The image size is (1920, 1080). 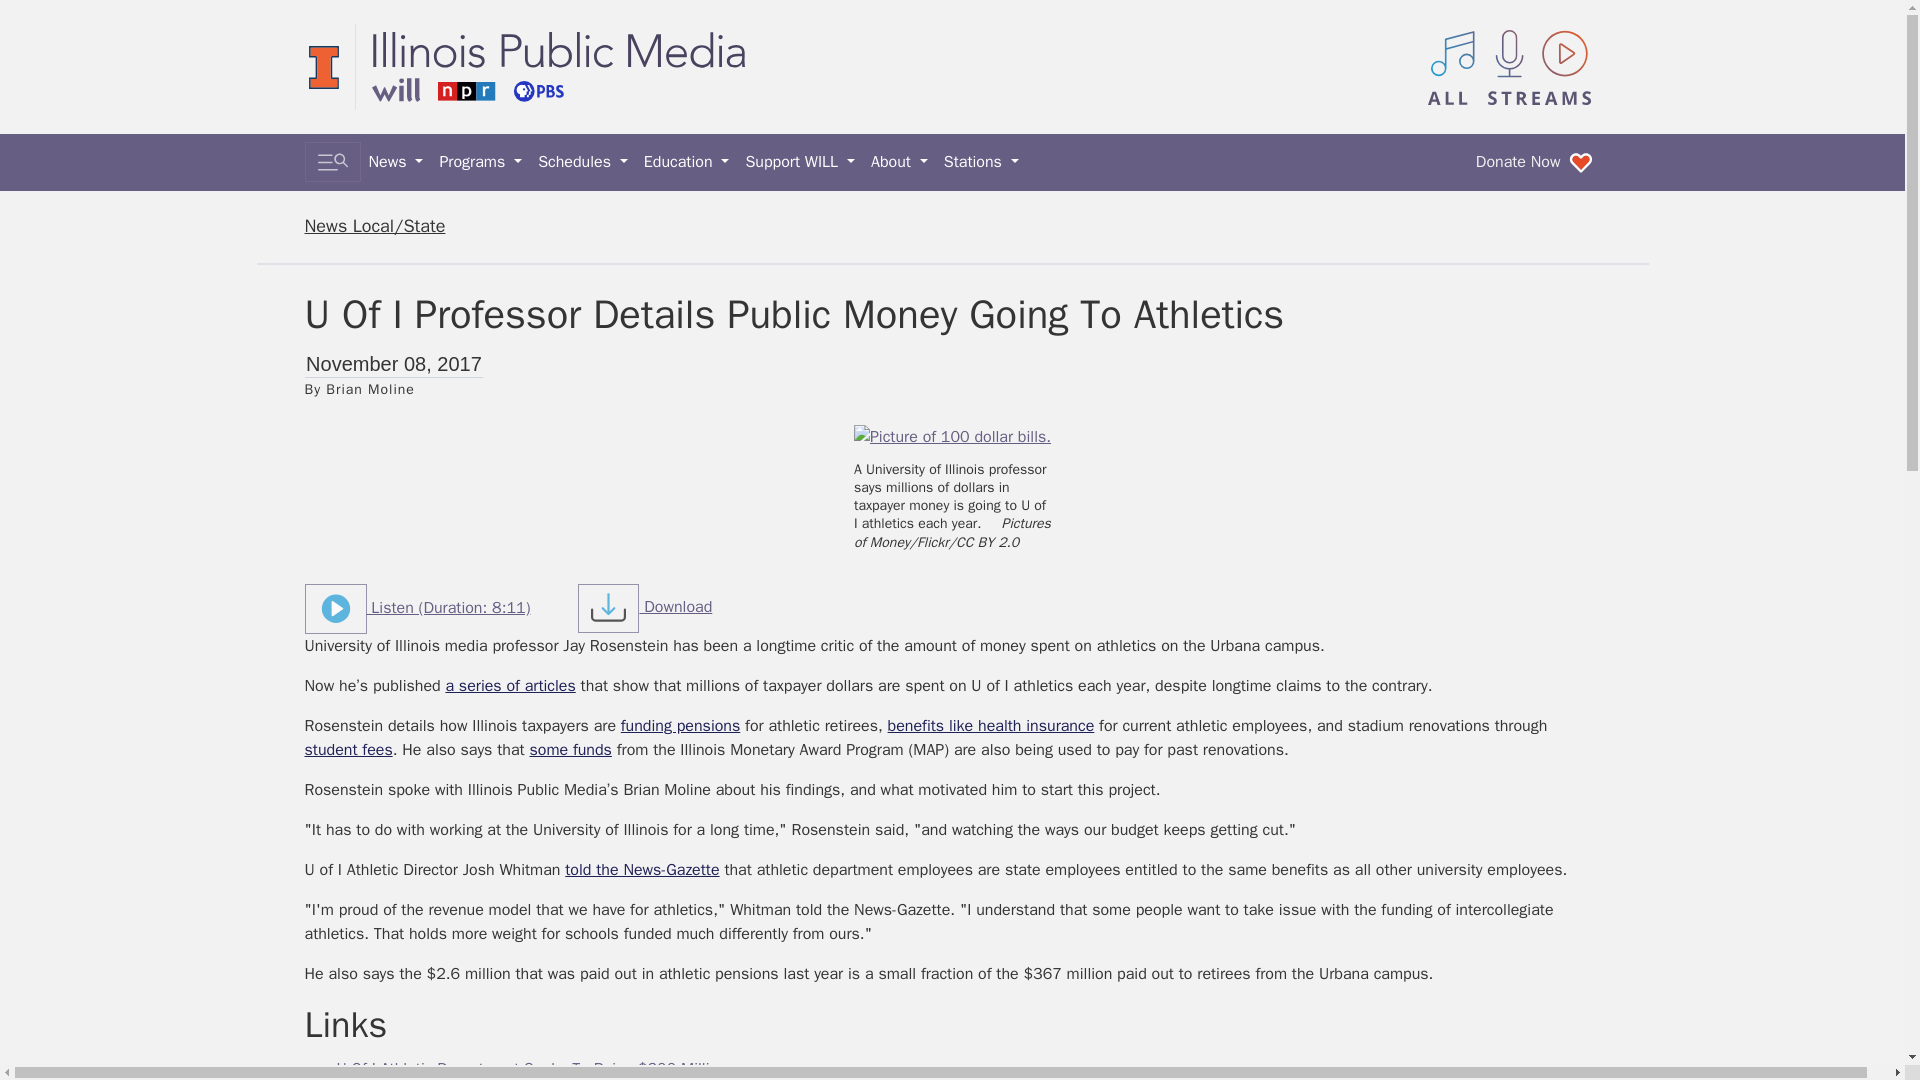 I want to click on All IPM content streams, so click(x=1510, y=66).